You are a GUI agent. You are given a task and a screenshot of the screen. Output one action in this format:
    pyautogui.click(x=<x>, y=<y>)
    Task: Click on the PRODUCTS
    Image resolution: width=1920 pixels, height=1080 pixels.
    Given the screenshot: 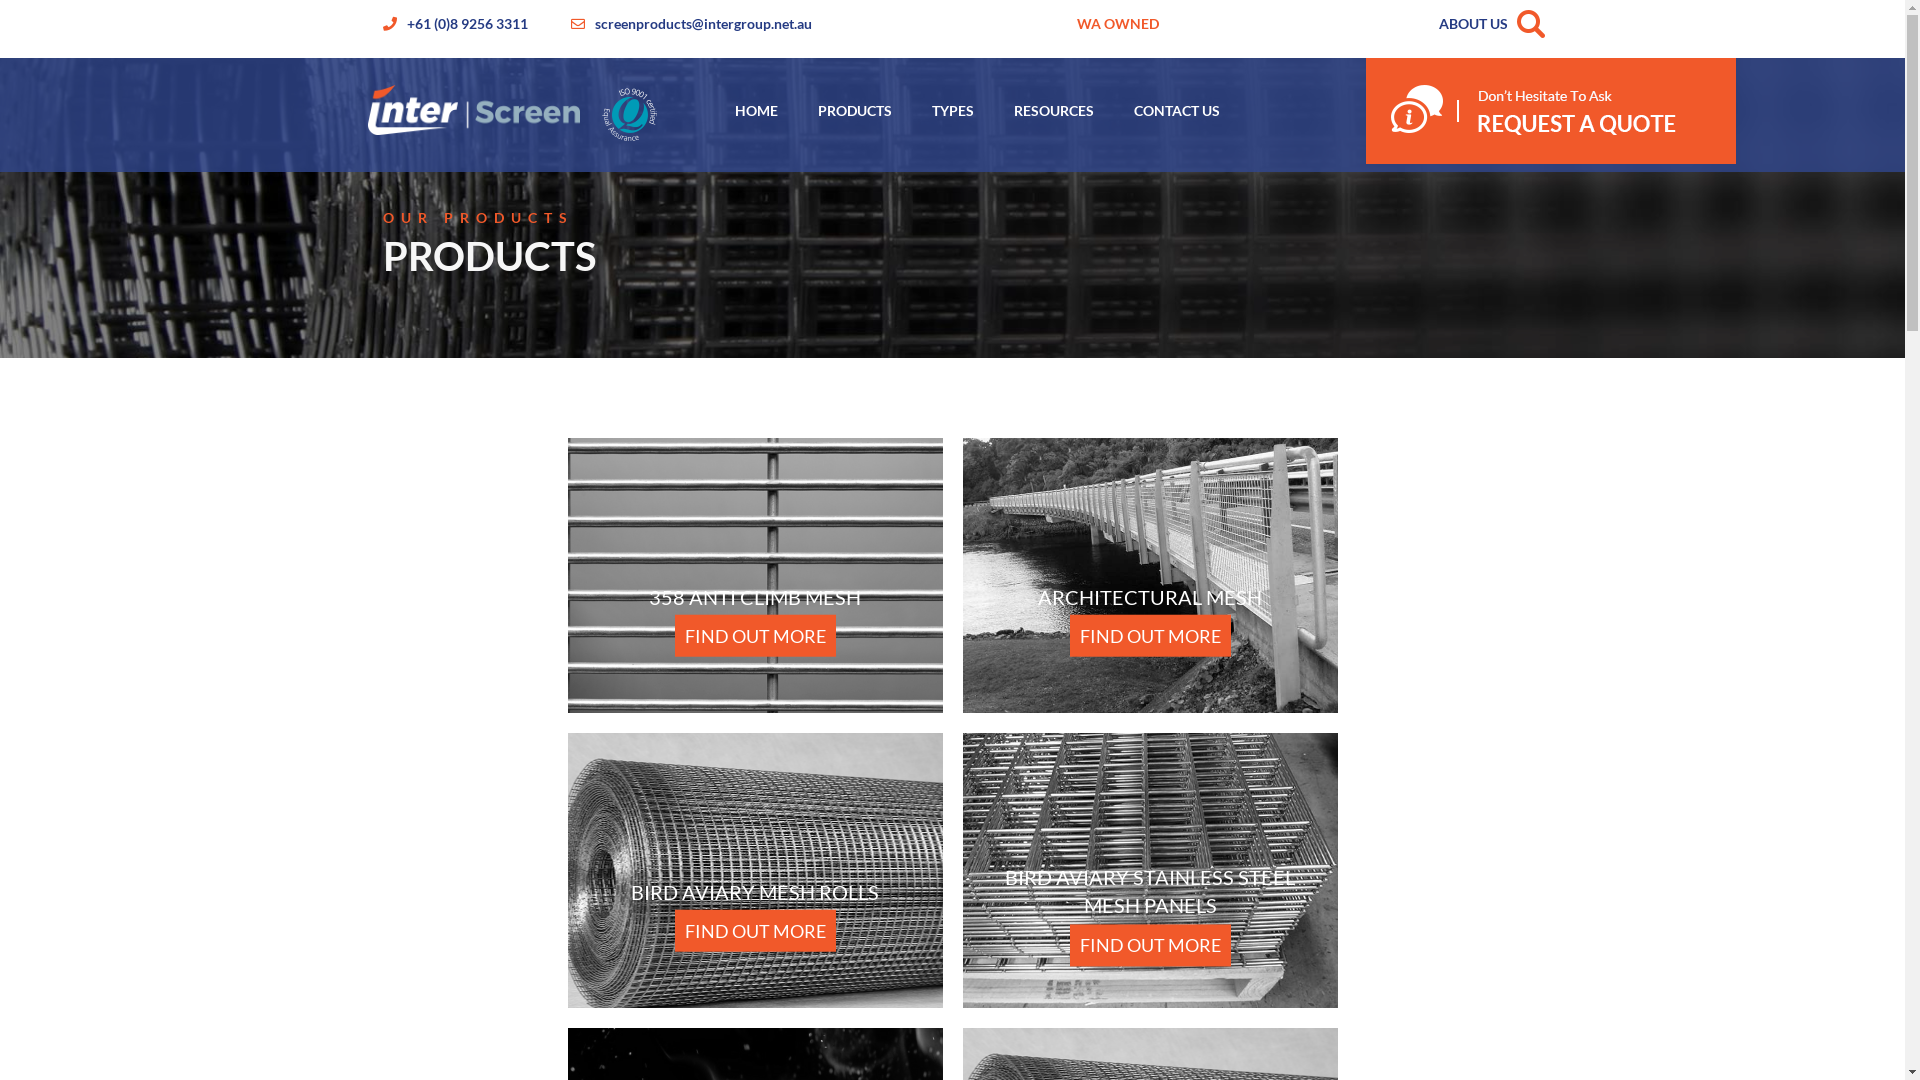 What is the action you would take?
    pyautogui.click(x=855, y=110)
    